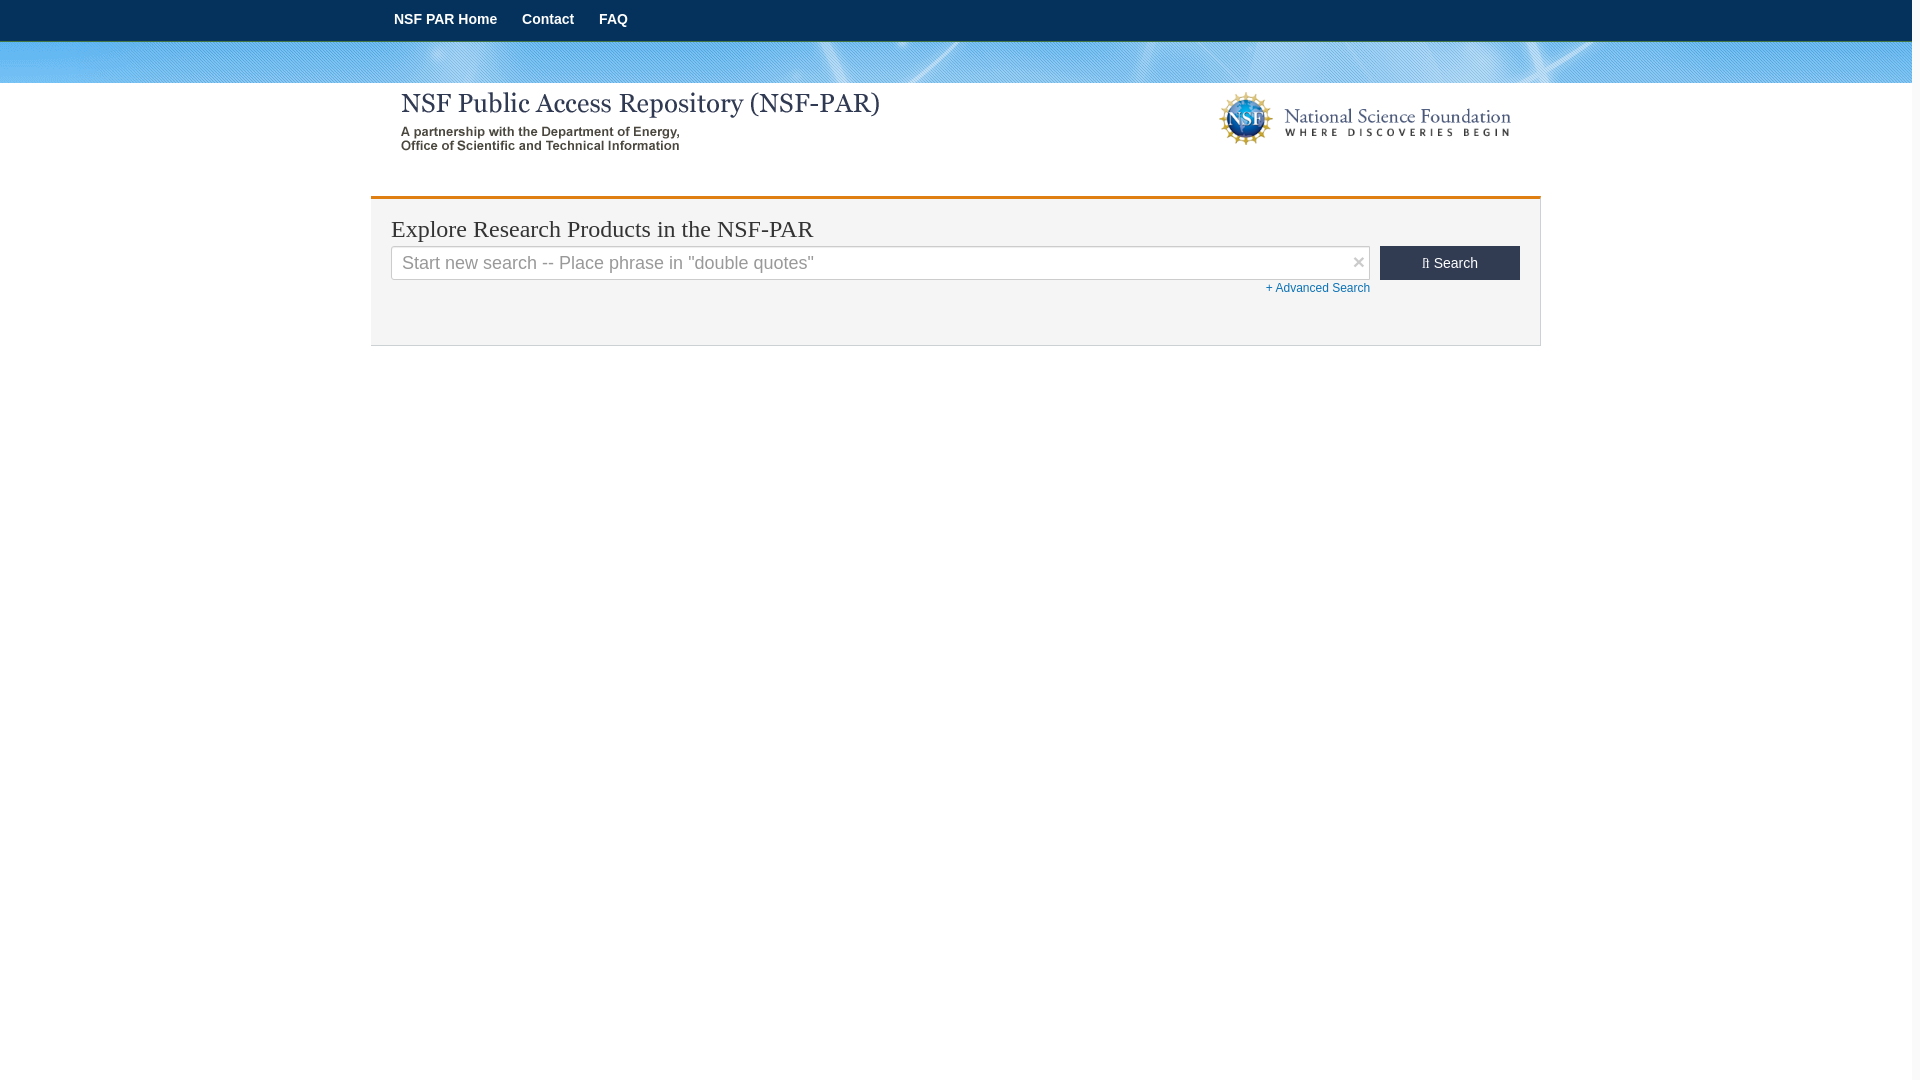 The width and height of the screenshot is (1920, 1080). I want to click on FAQ, so click(613, 18).